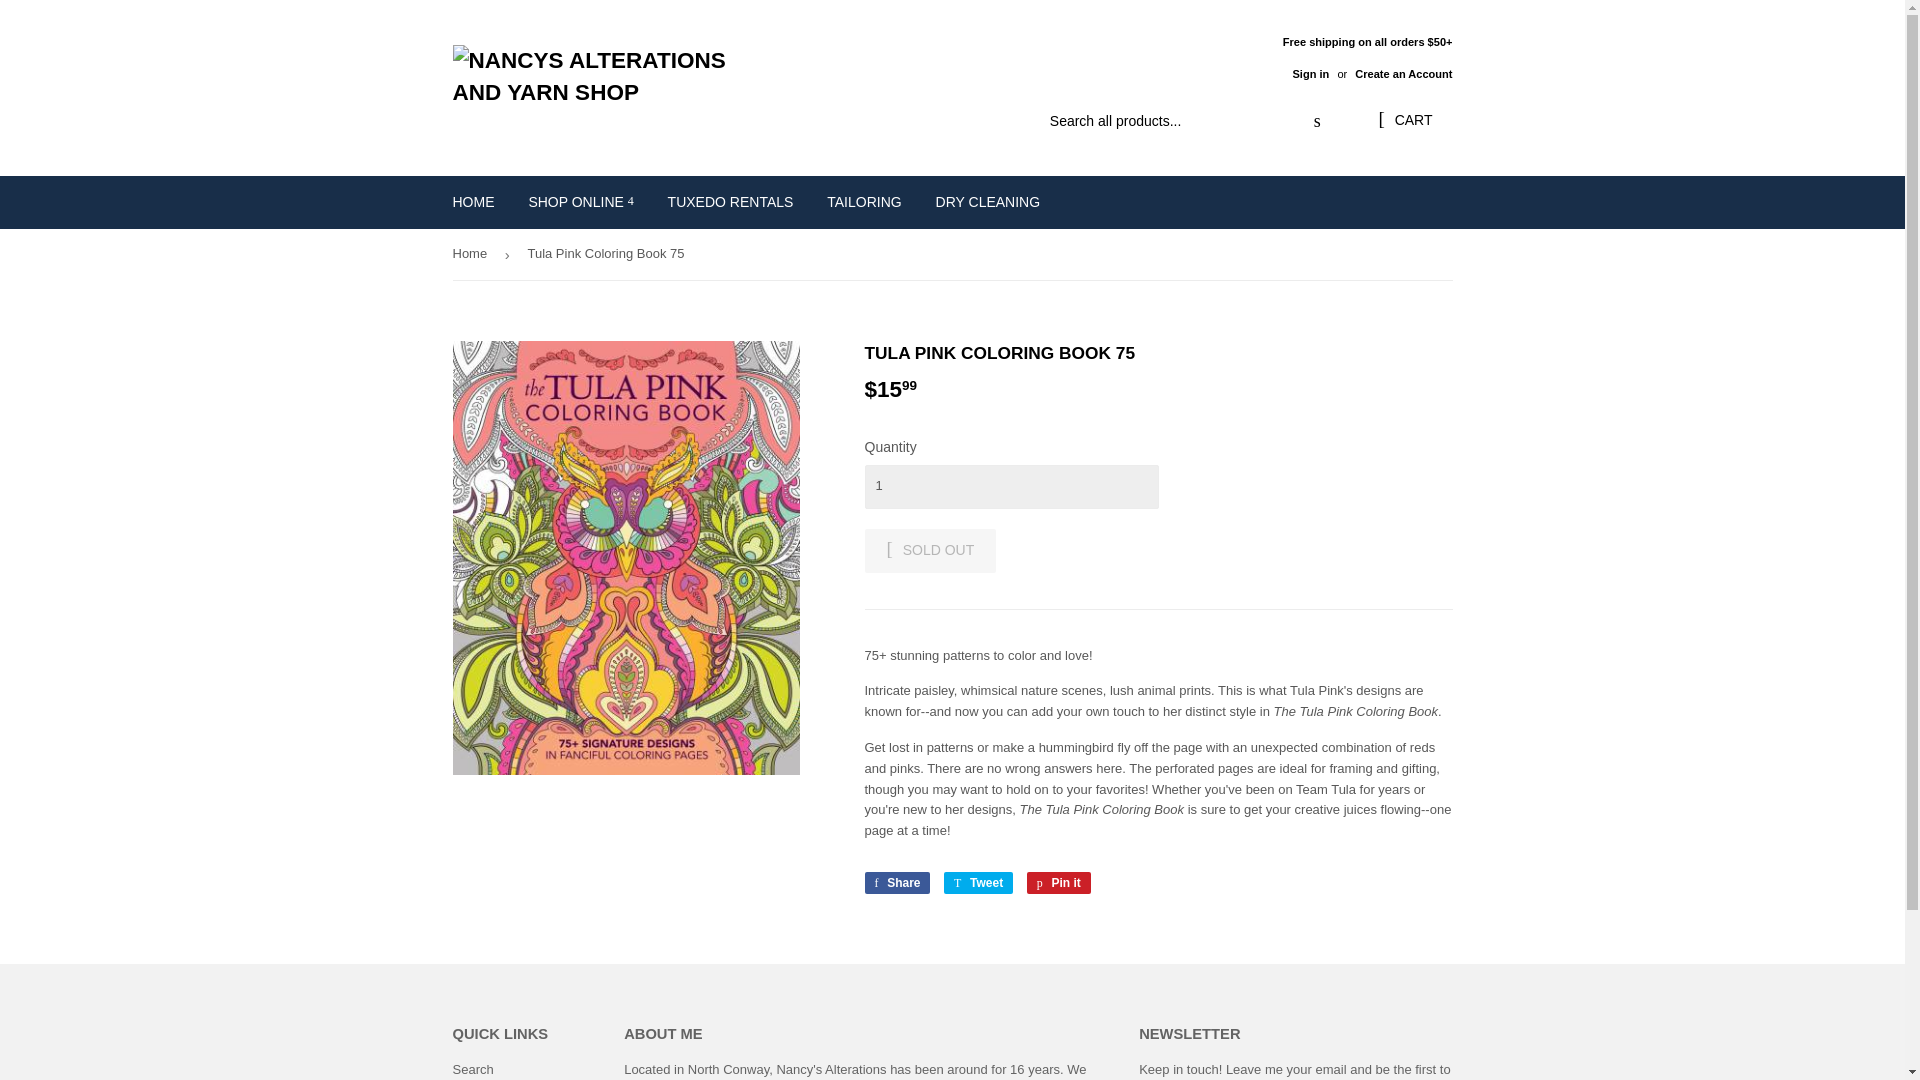 This screenshot has height=1080, width=1920. I want to click on SHOP ONLINE, so click(580, 202).